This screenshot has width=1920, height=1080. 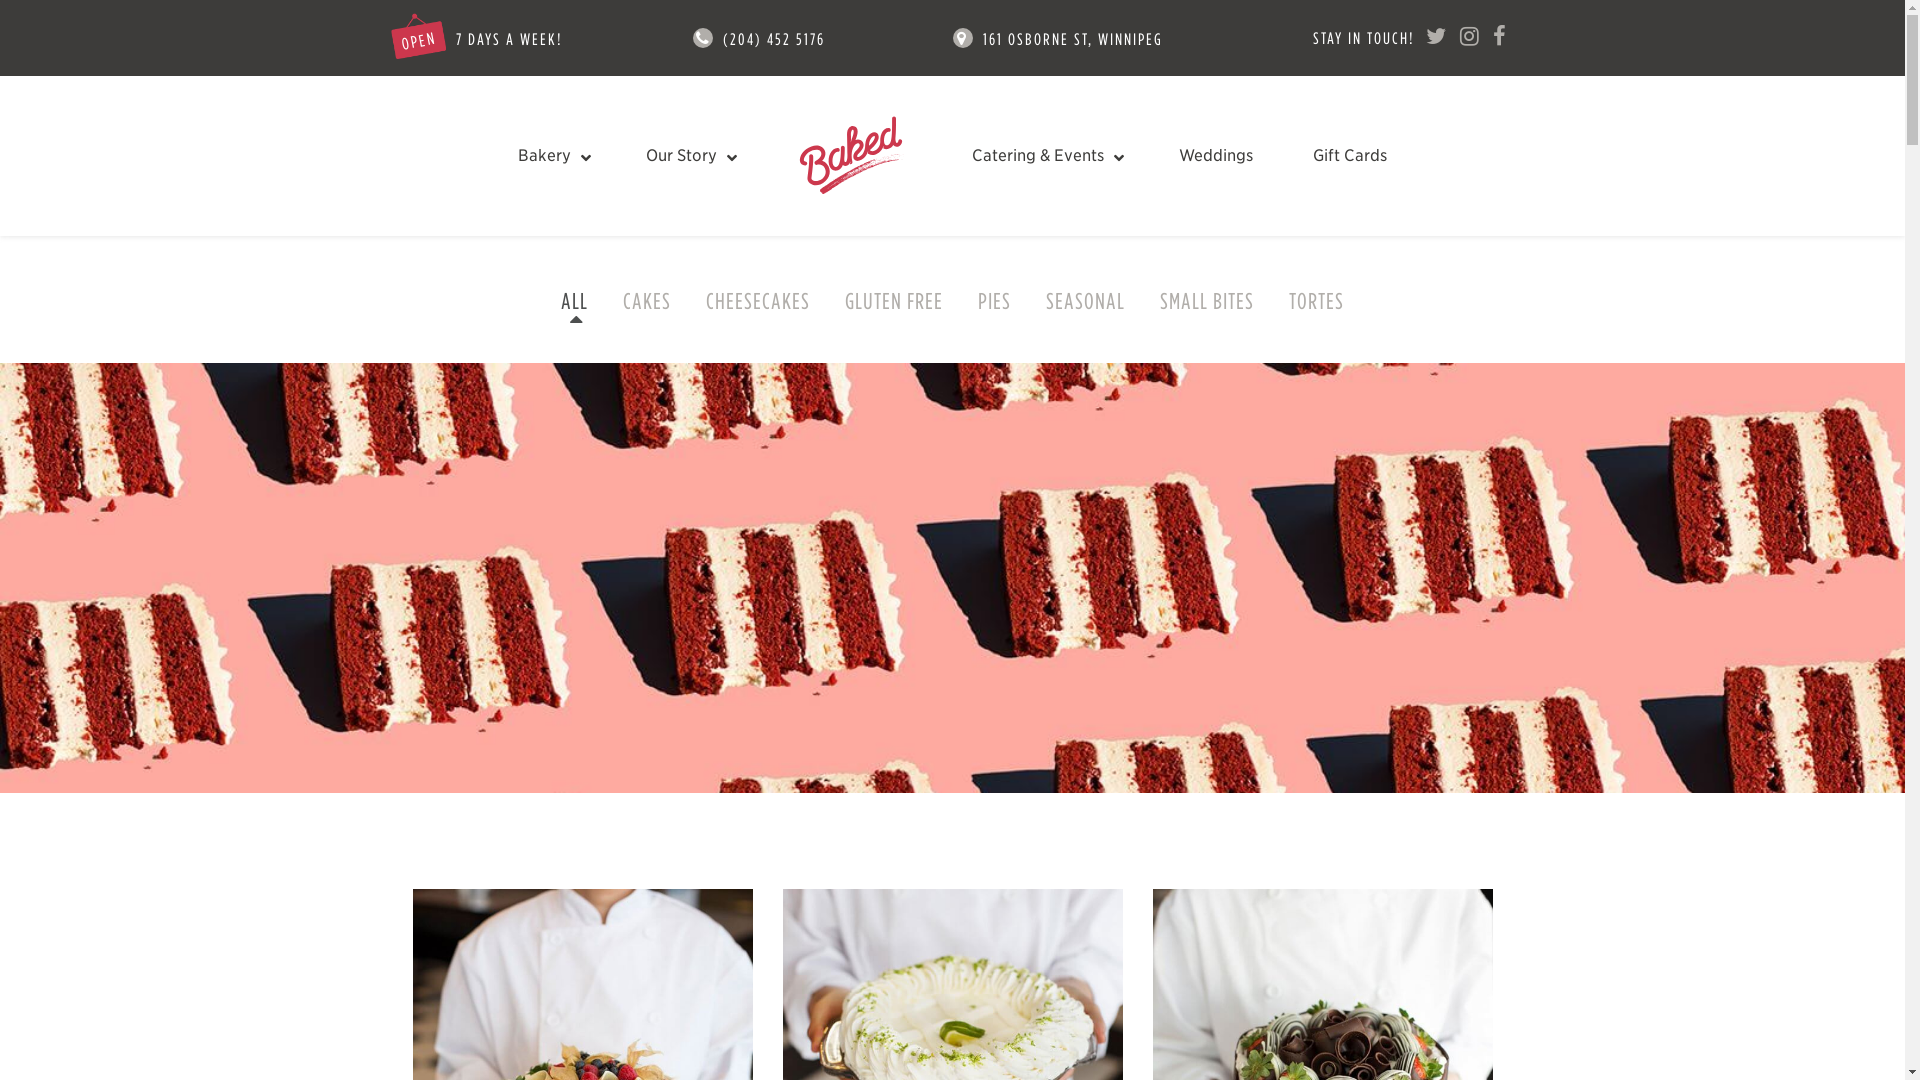 I want to click on Our Story, so click(x=689, y=156).